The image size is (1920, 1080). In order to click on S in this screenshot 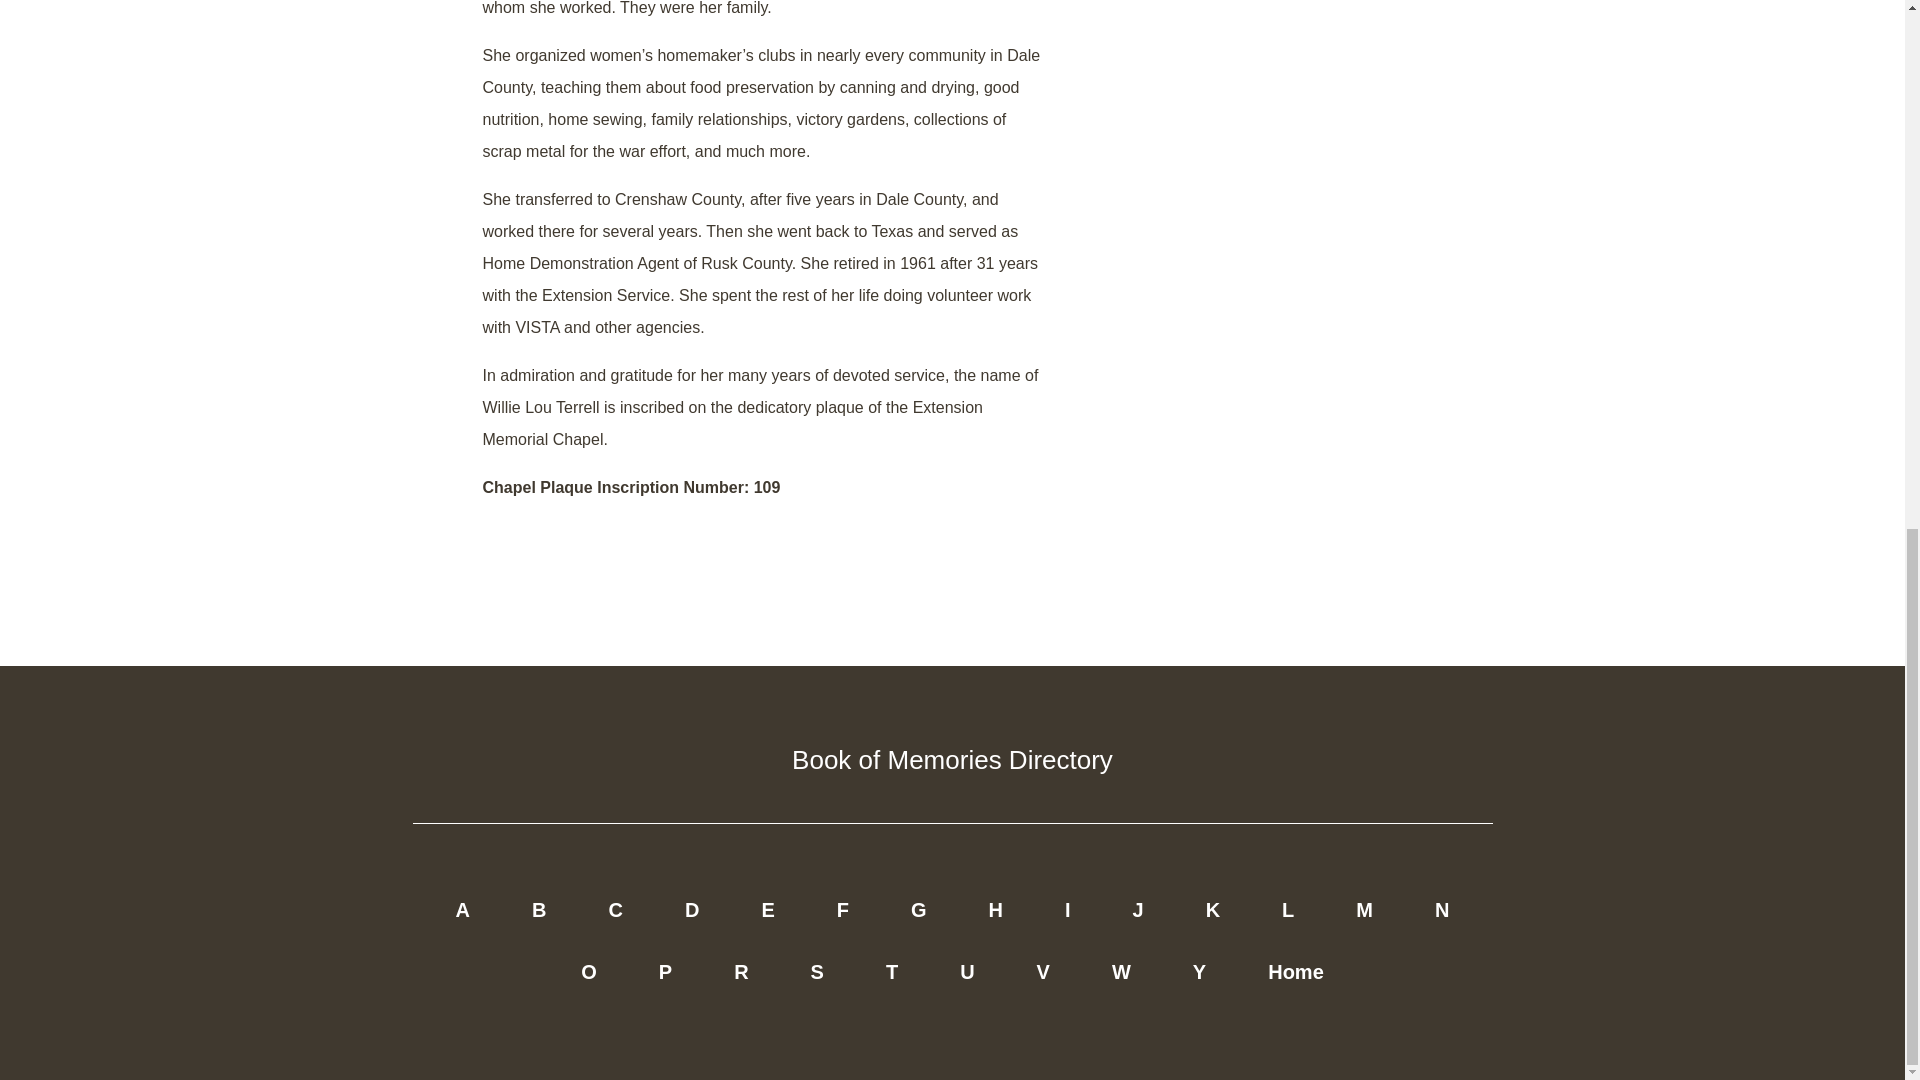, I will do `click(818, 972)`.